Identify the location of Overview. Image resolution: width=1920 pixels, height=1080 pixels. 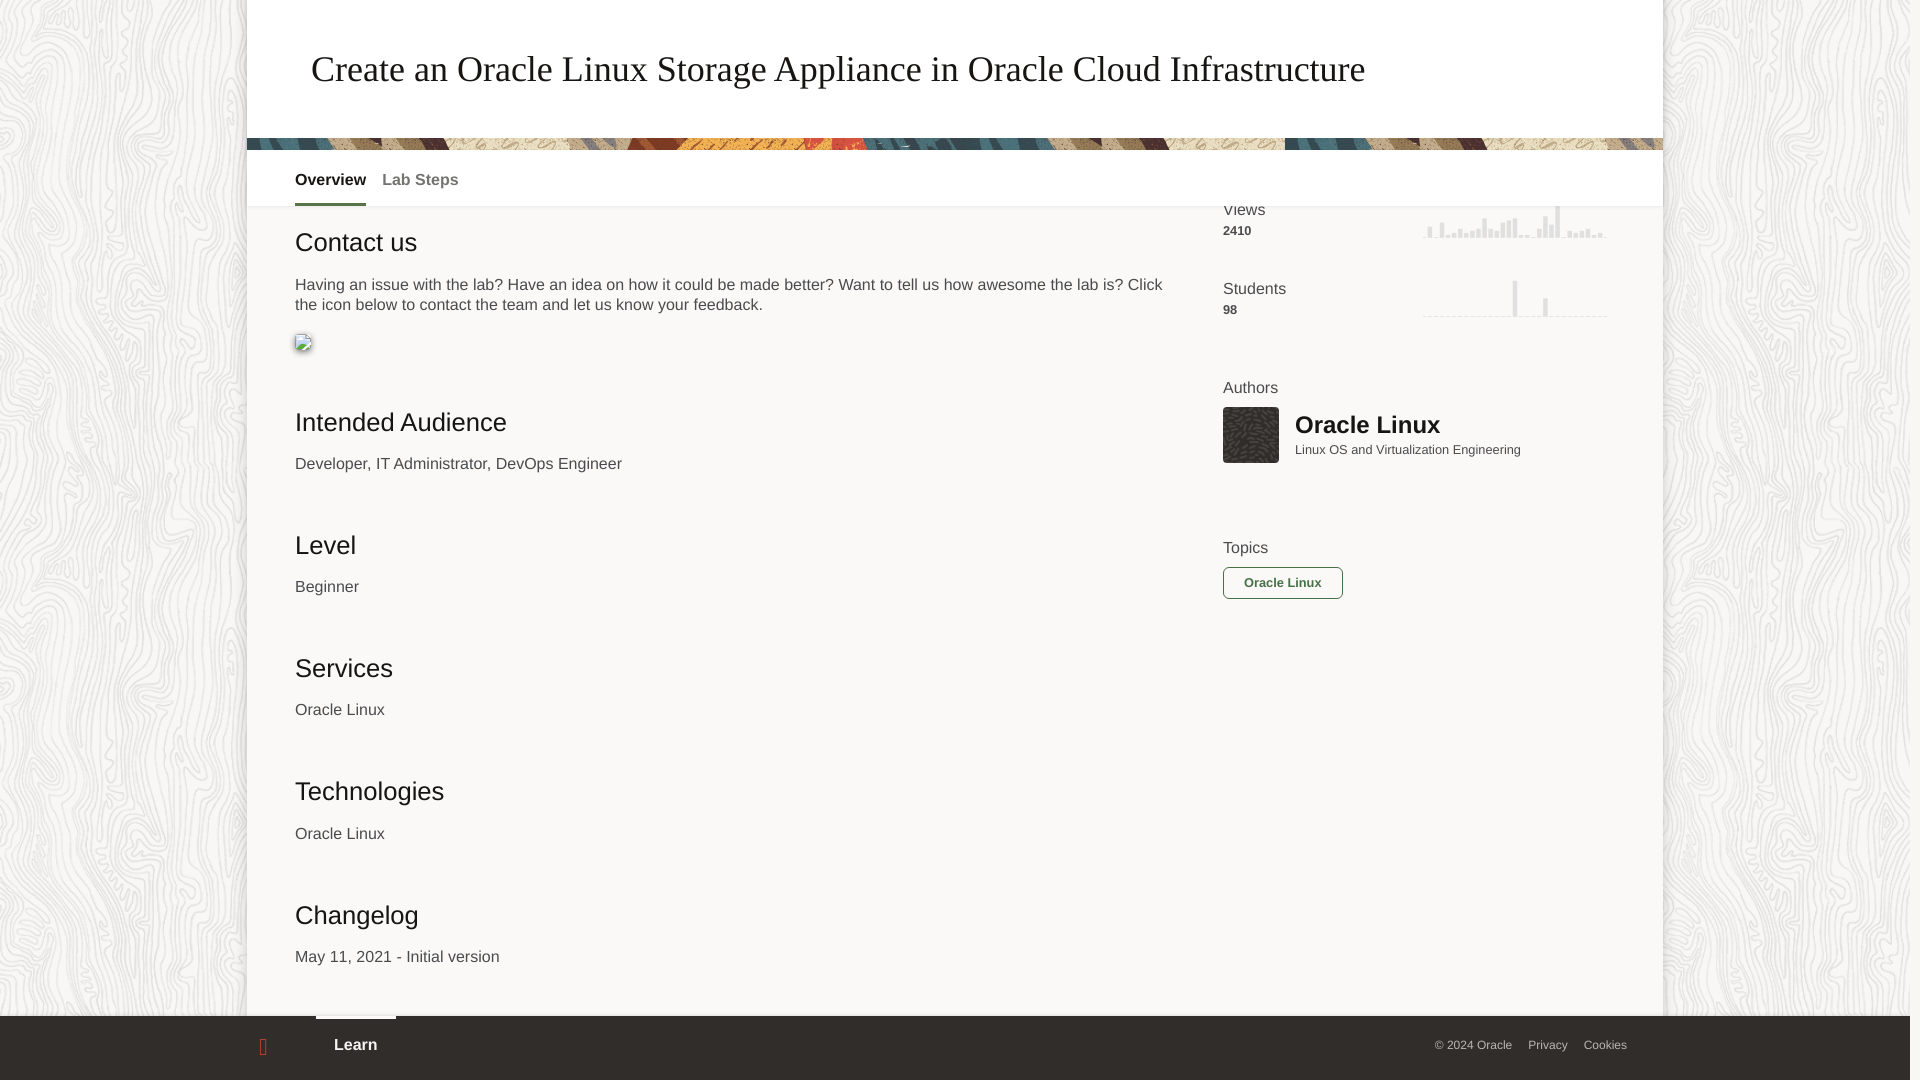
(330, 47).